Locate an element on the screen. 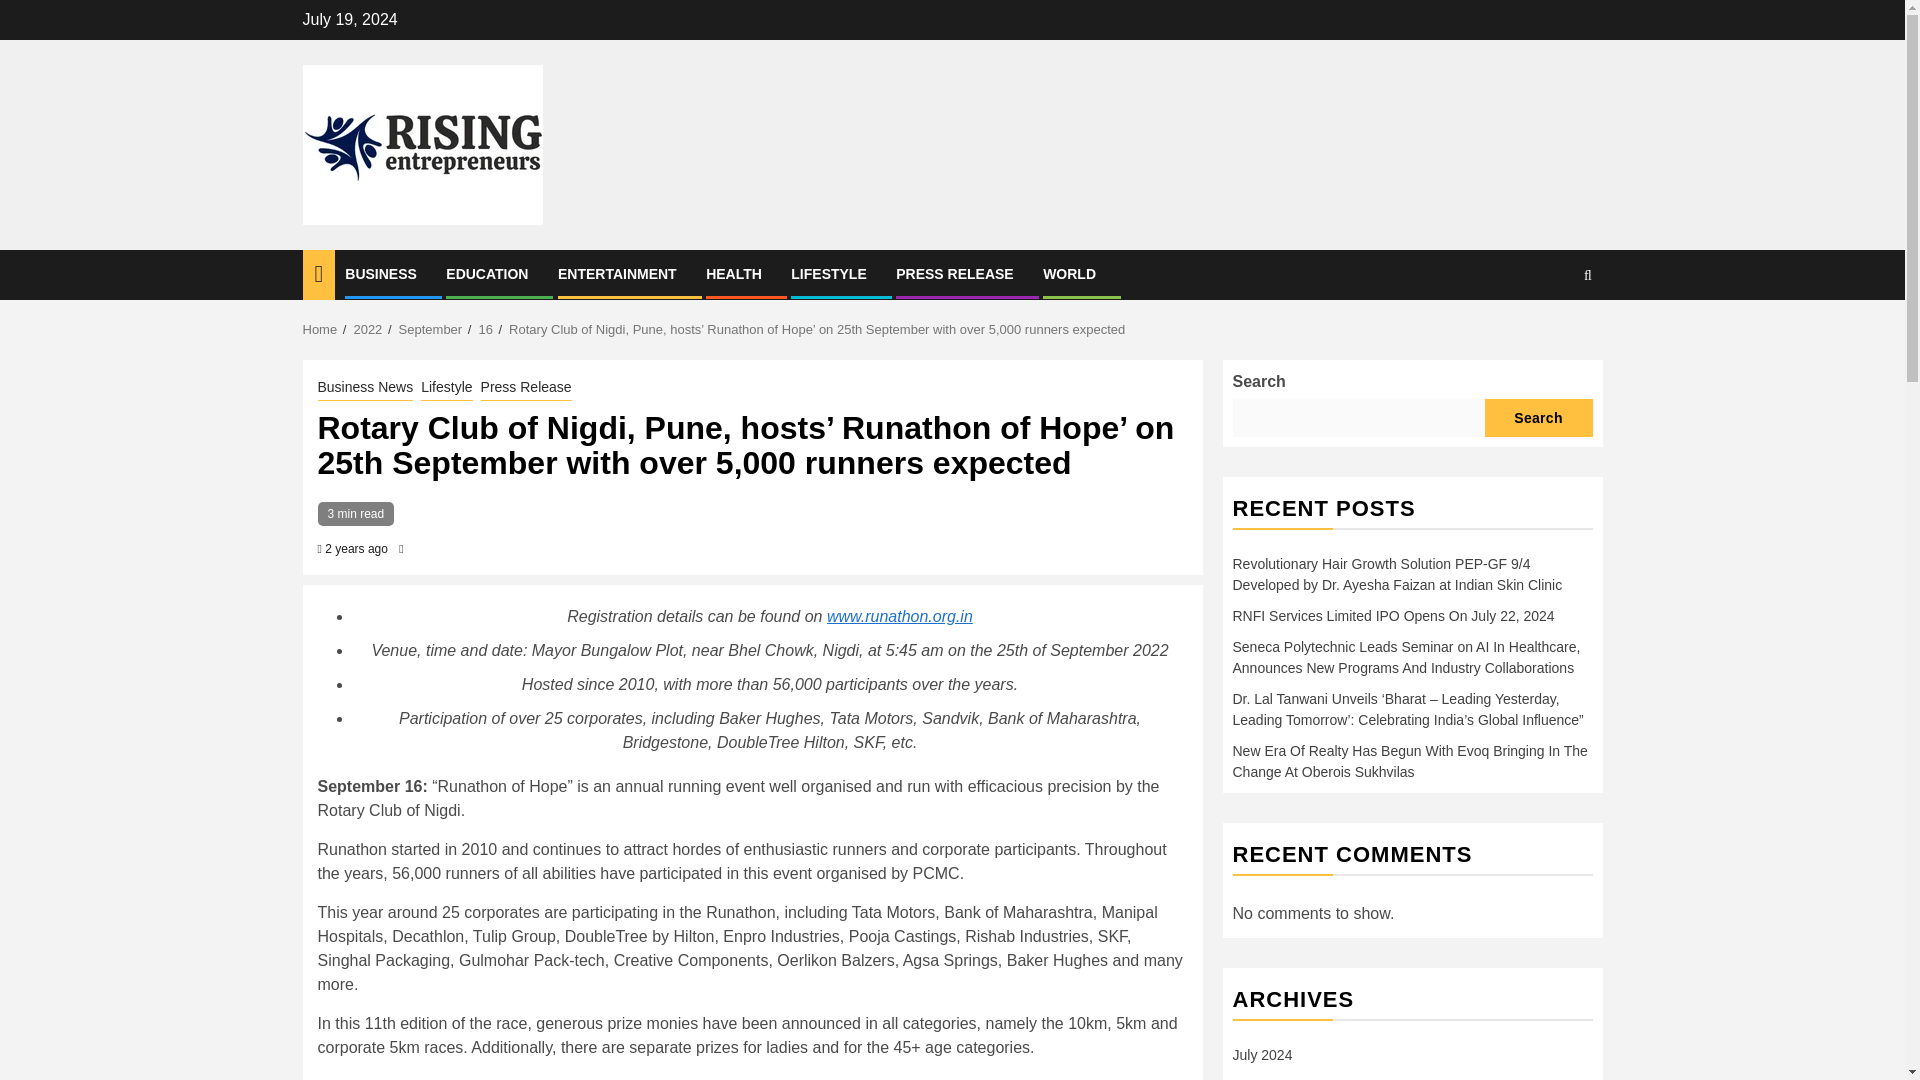 The height and width of the screenshot is (1080, 1920). Lifestyle is located at coordinates (446, 387).